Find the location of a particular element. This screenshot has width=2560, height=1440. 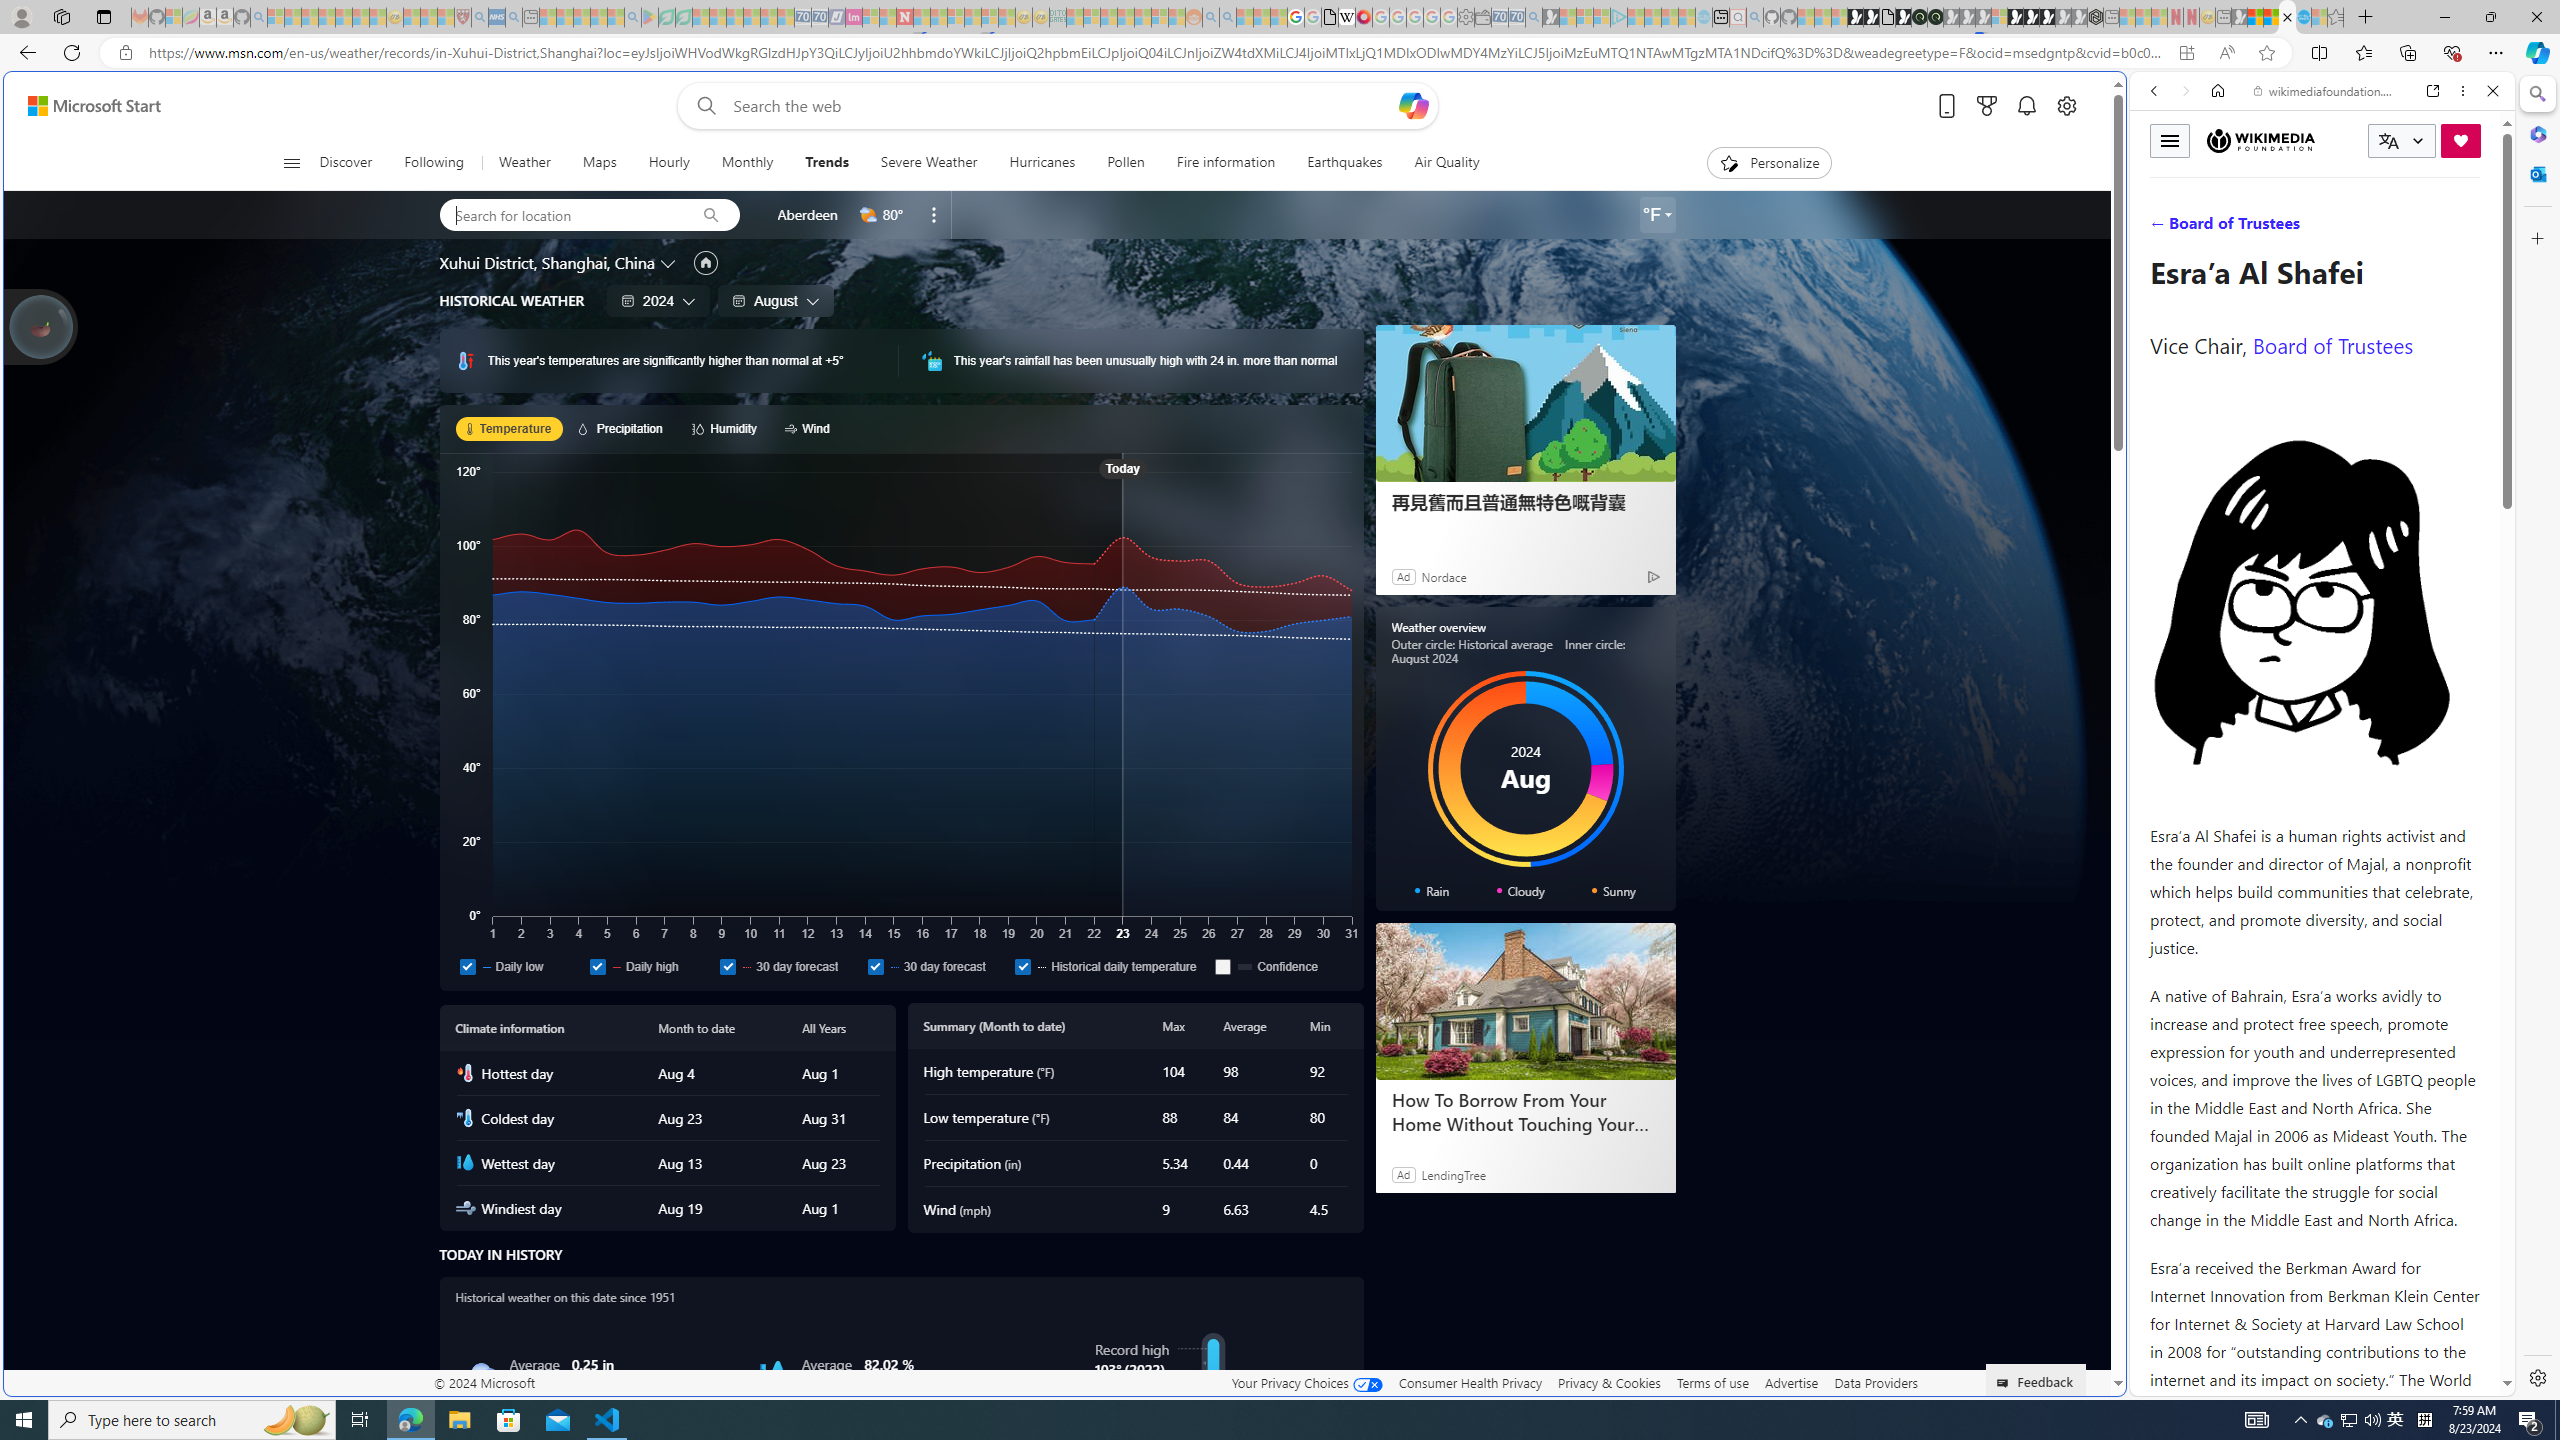

Hurricanes is located at coordinates (1043, 163).